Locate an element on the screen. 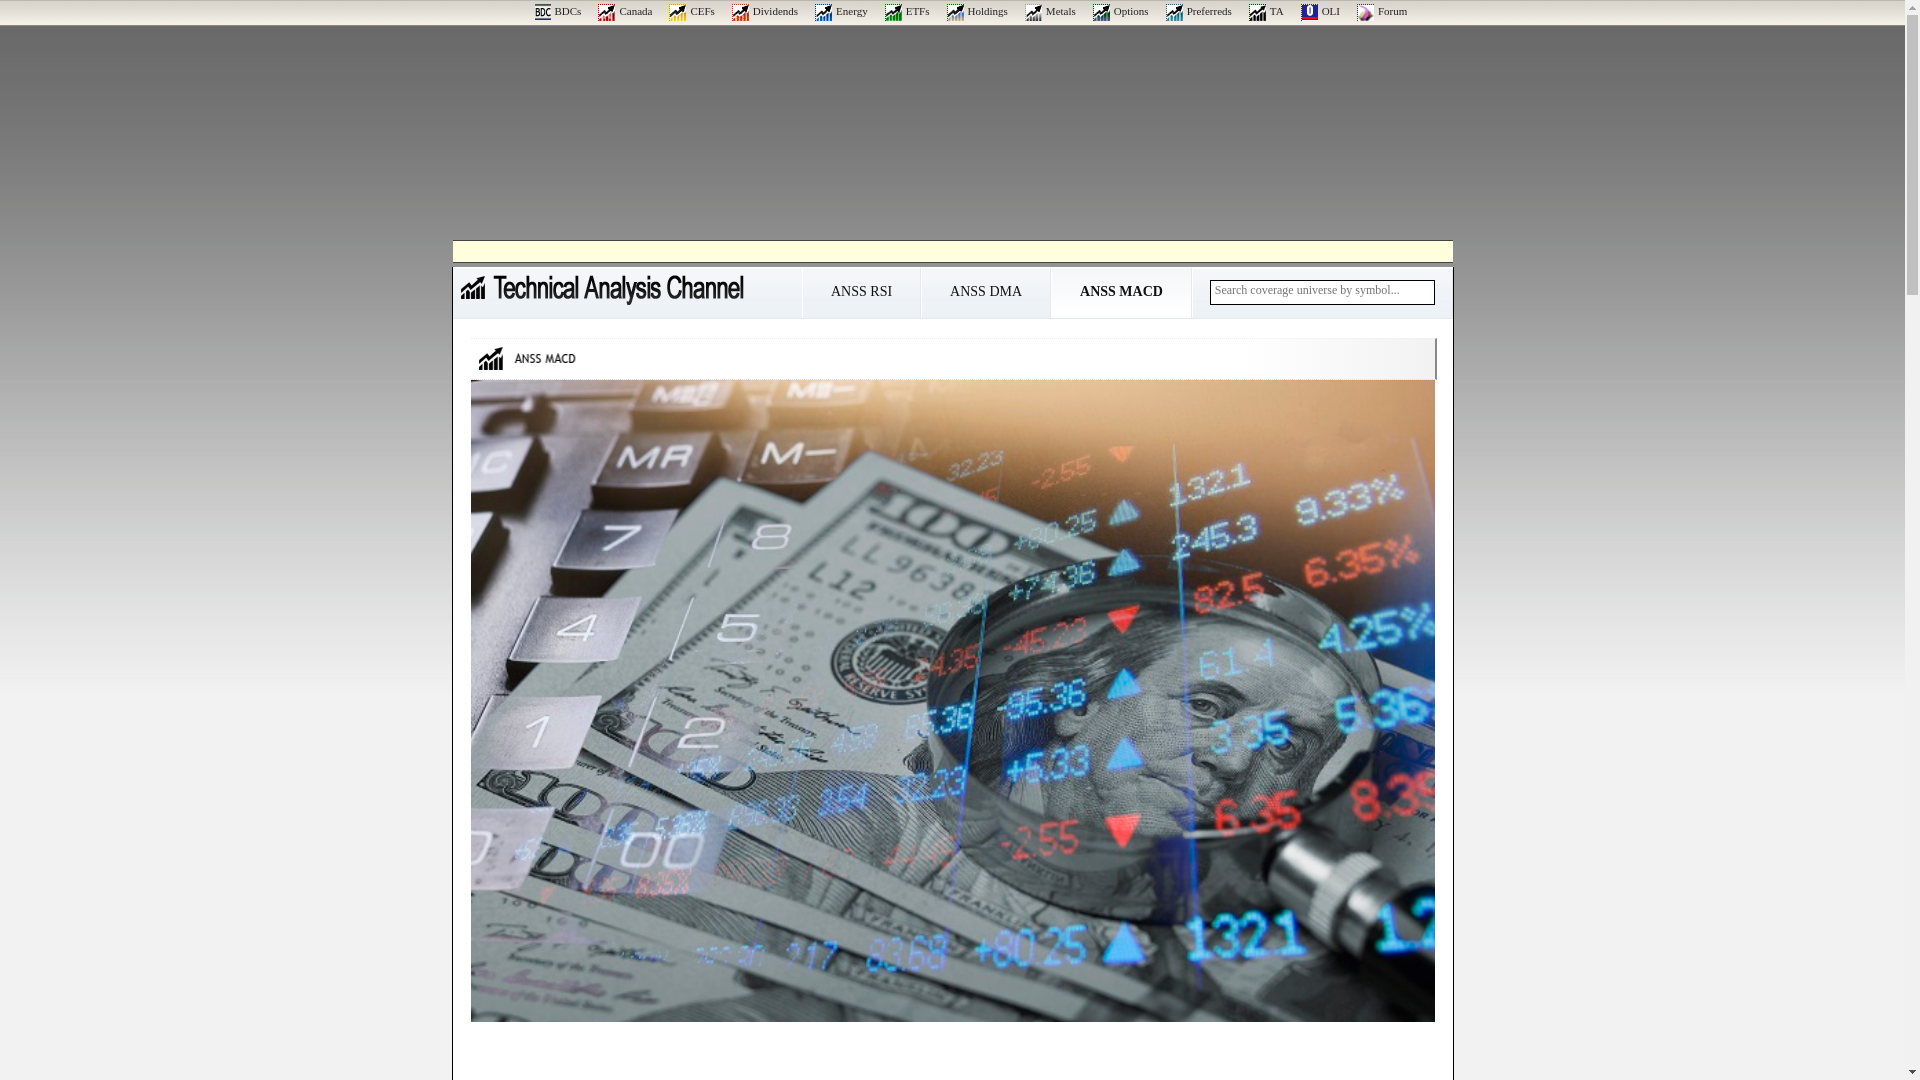  The Online Investor is located at coordinates (1320, 11).